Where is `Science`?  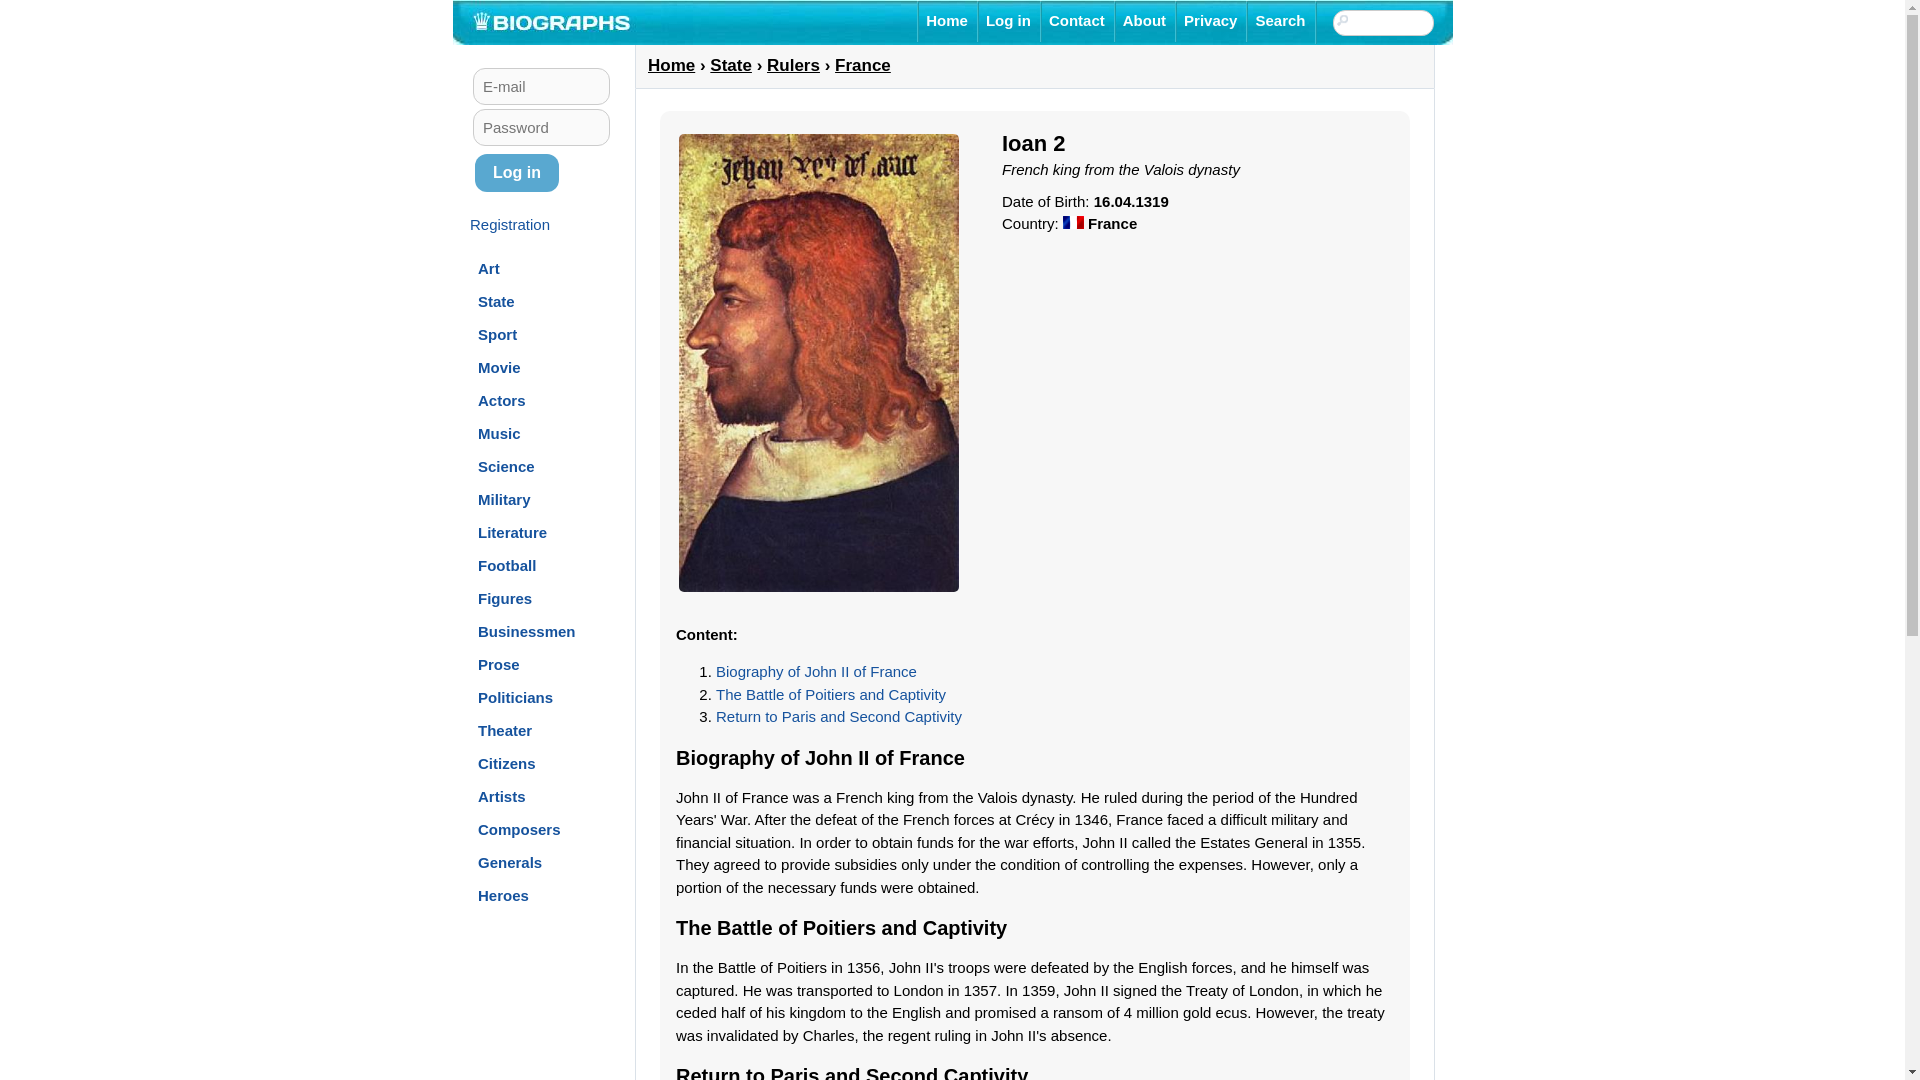 Science is located at coordinates (506, 466).